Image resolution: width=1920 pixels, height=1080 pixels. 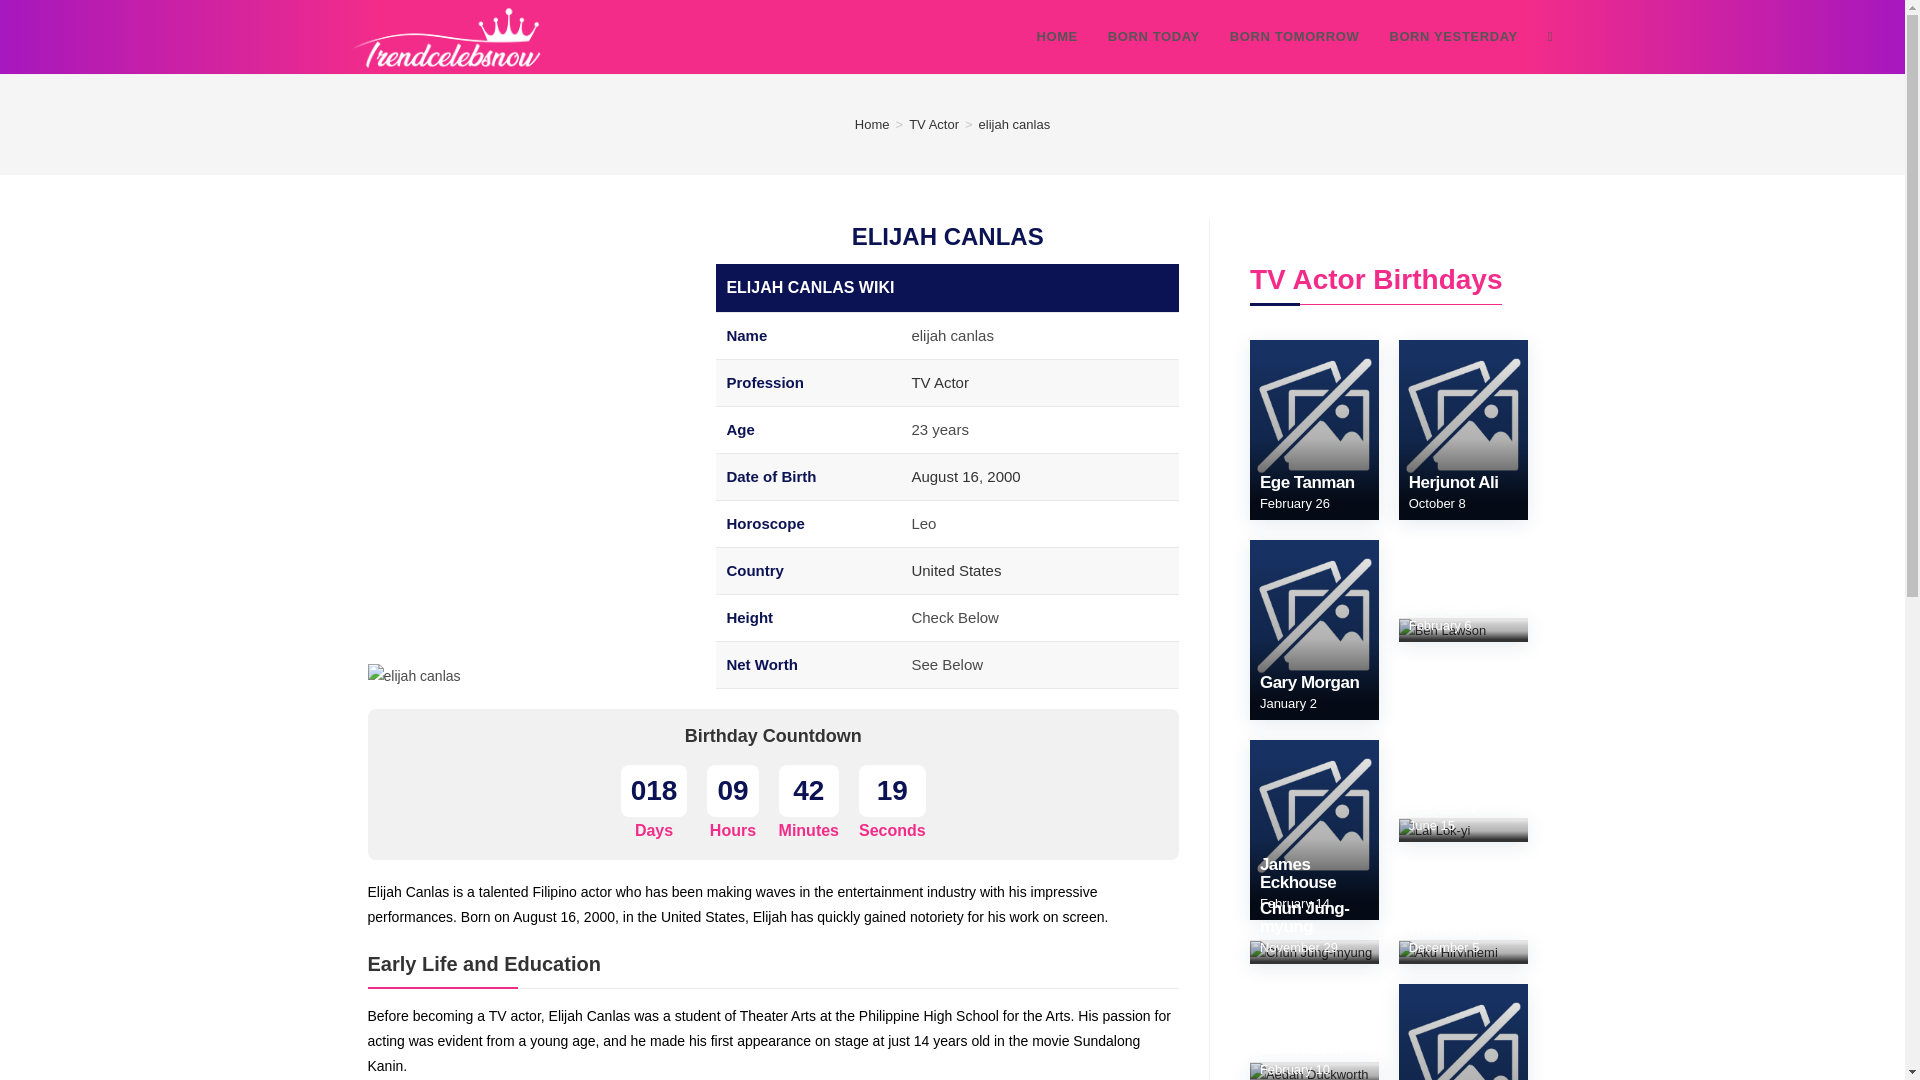 I want to click on TV Actor, so click(x=940, y=382).